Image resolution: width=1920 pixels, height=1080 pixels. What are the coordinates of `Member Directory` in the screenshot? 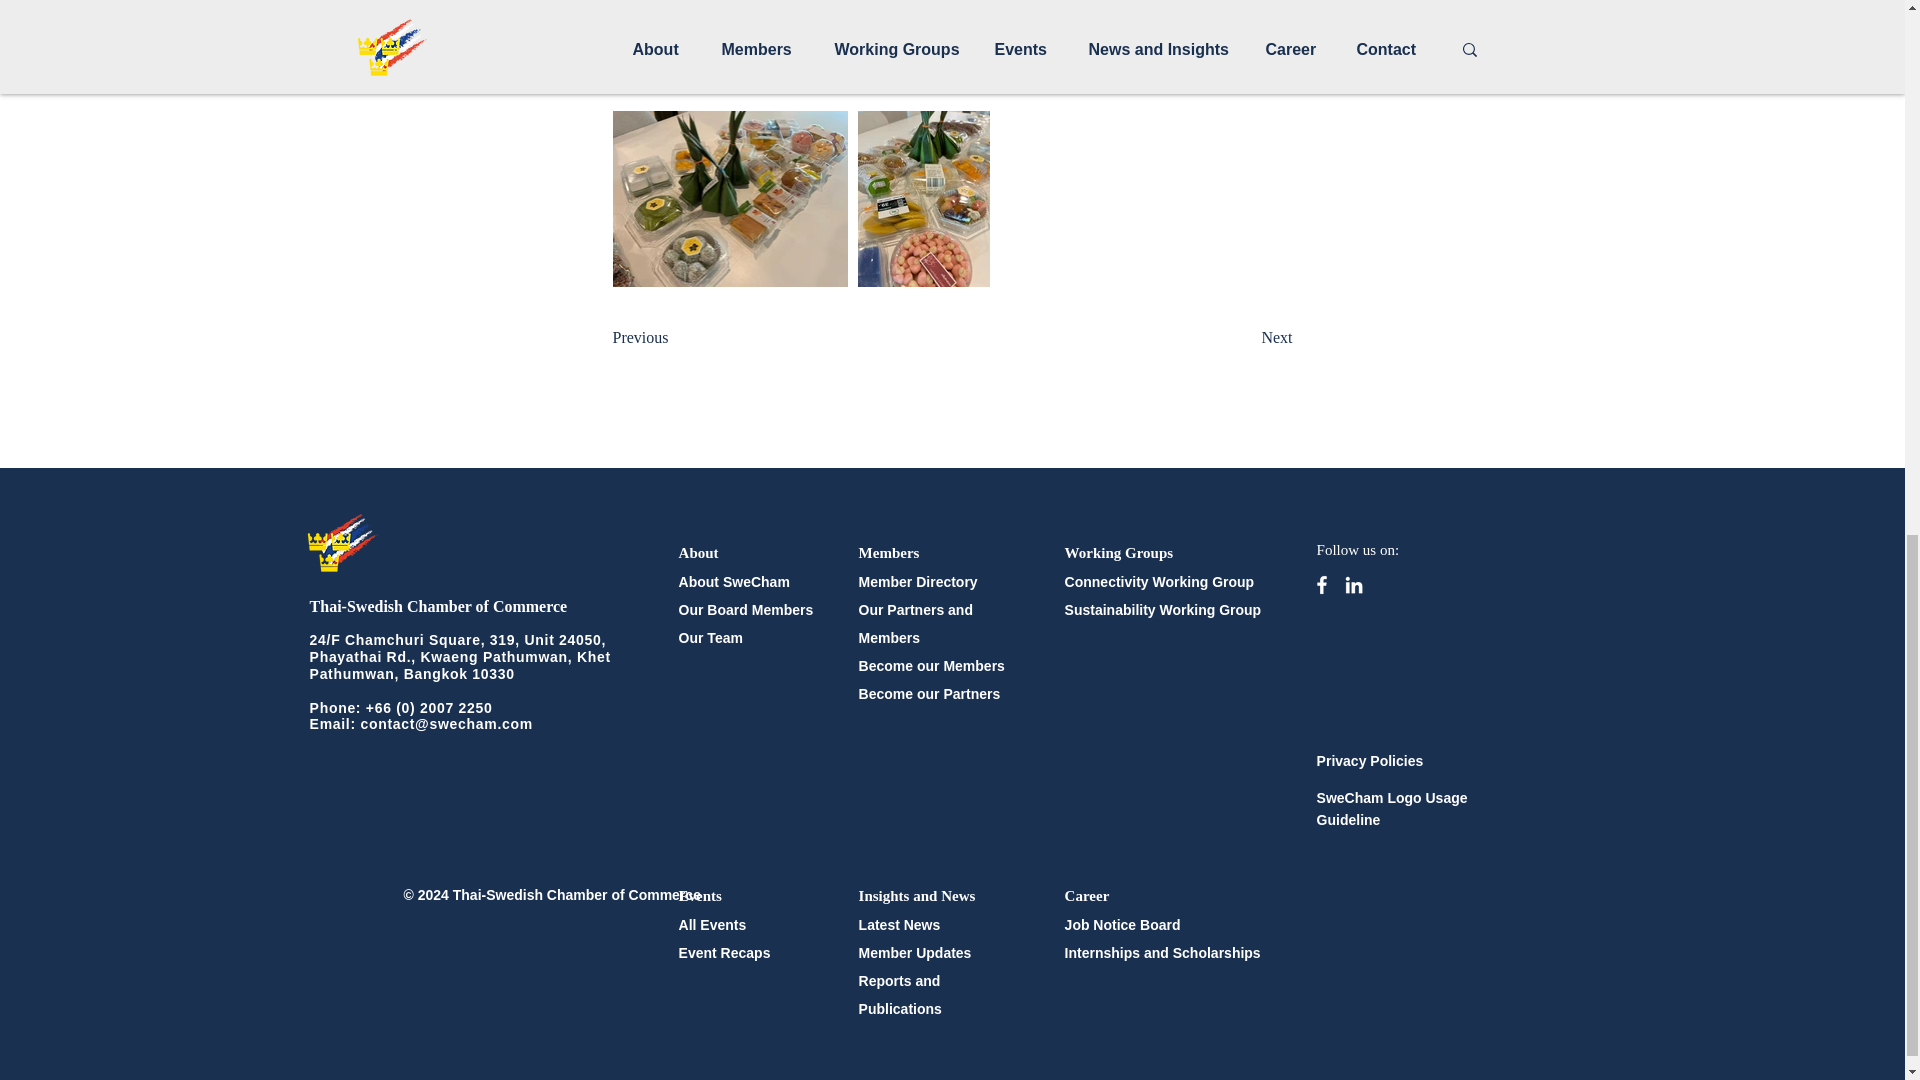 It's located at (918, 581).